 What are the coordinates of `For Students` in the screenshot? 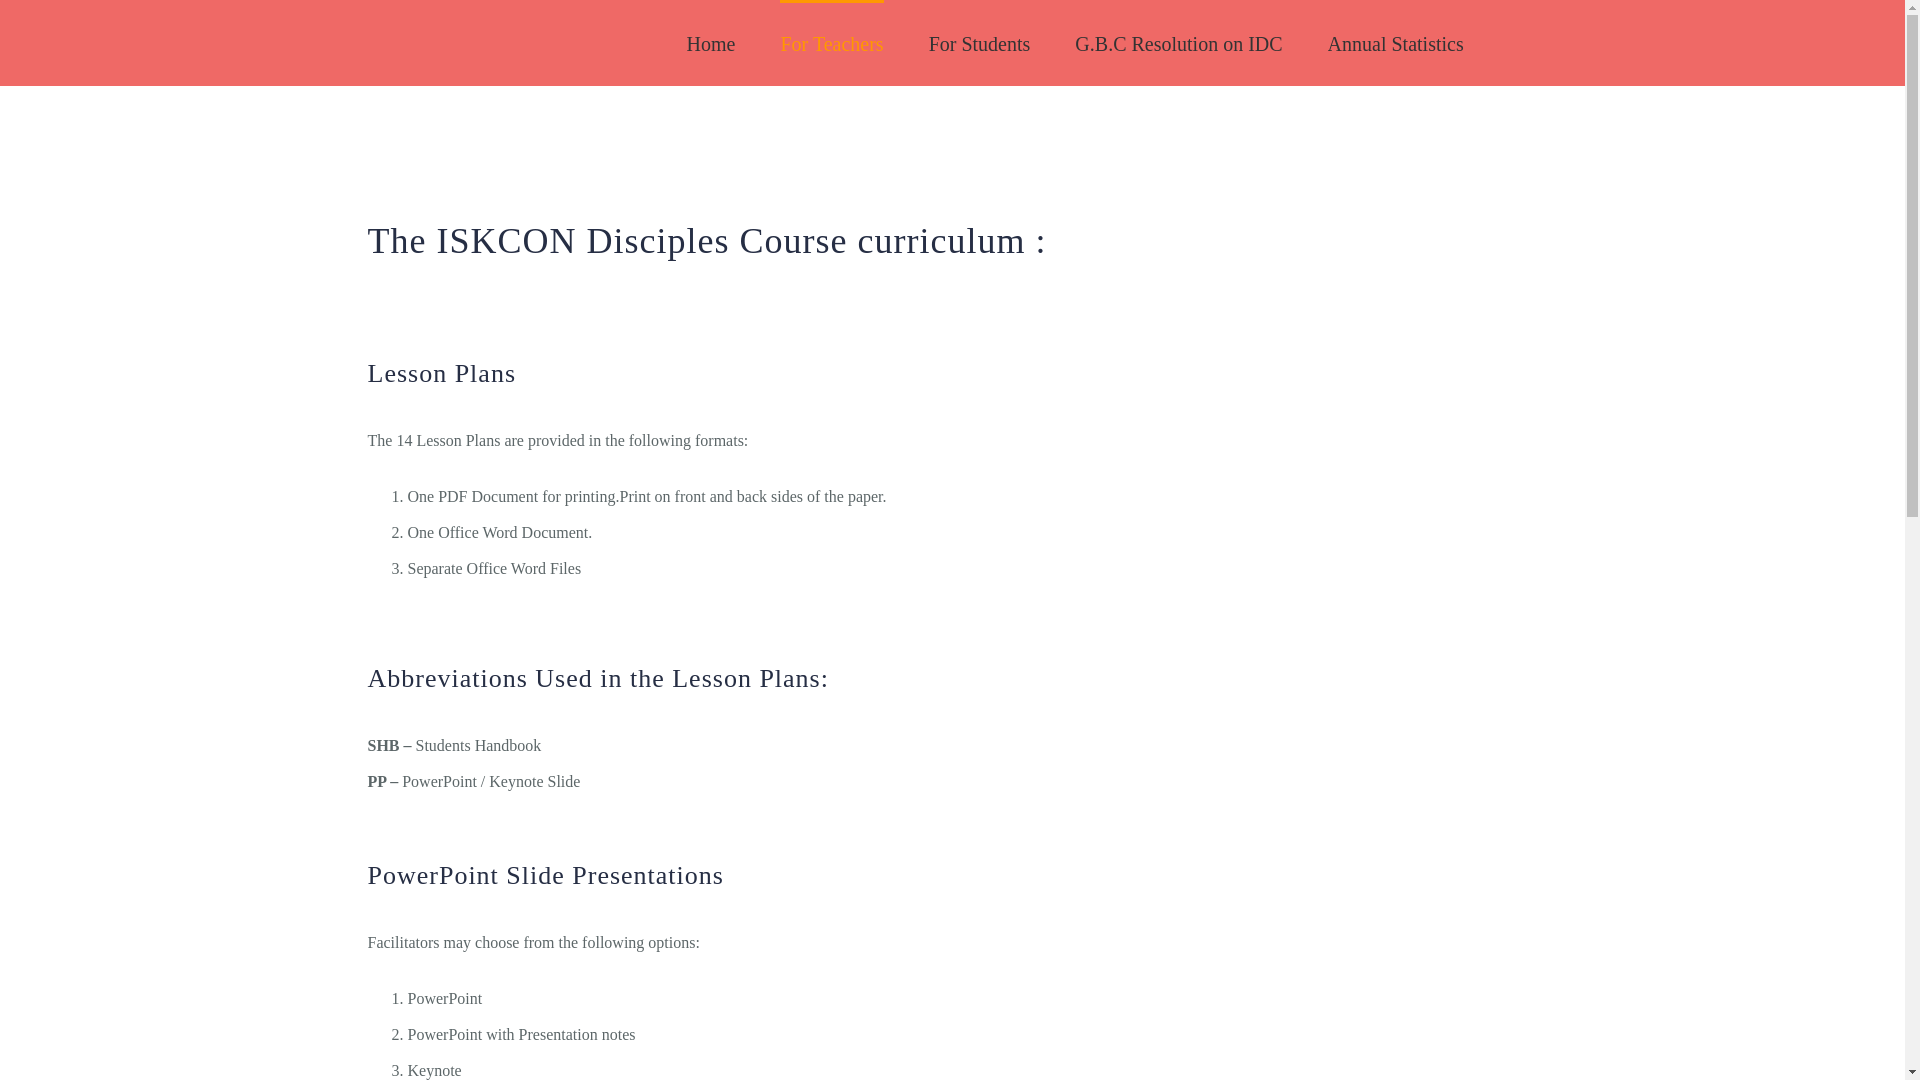 It's located at (980, 43).